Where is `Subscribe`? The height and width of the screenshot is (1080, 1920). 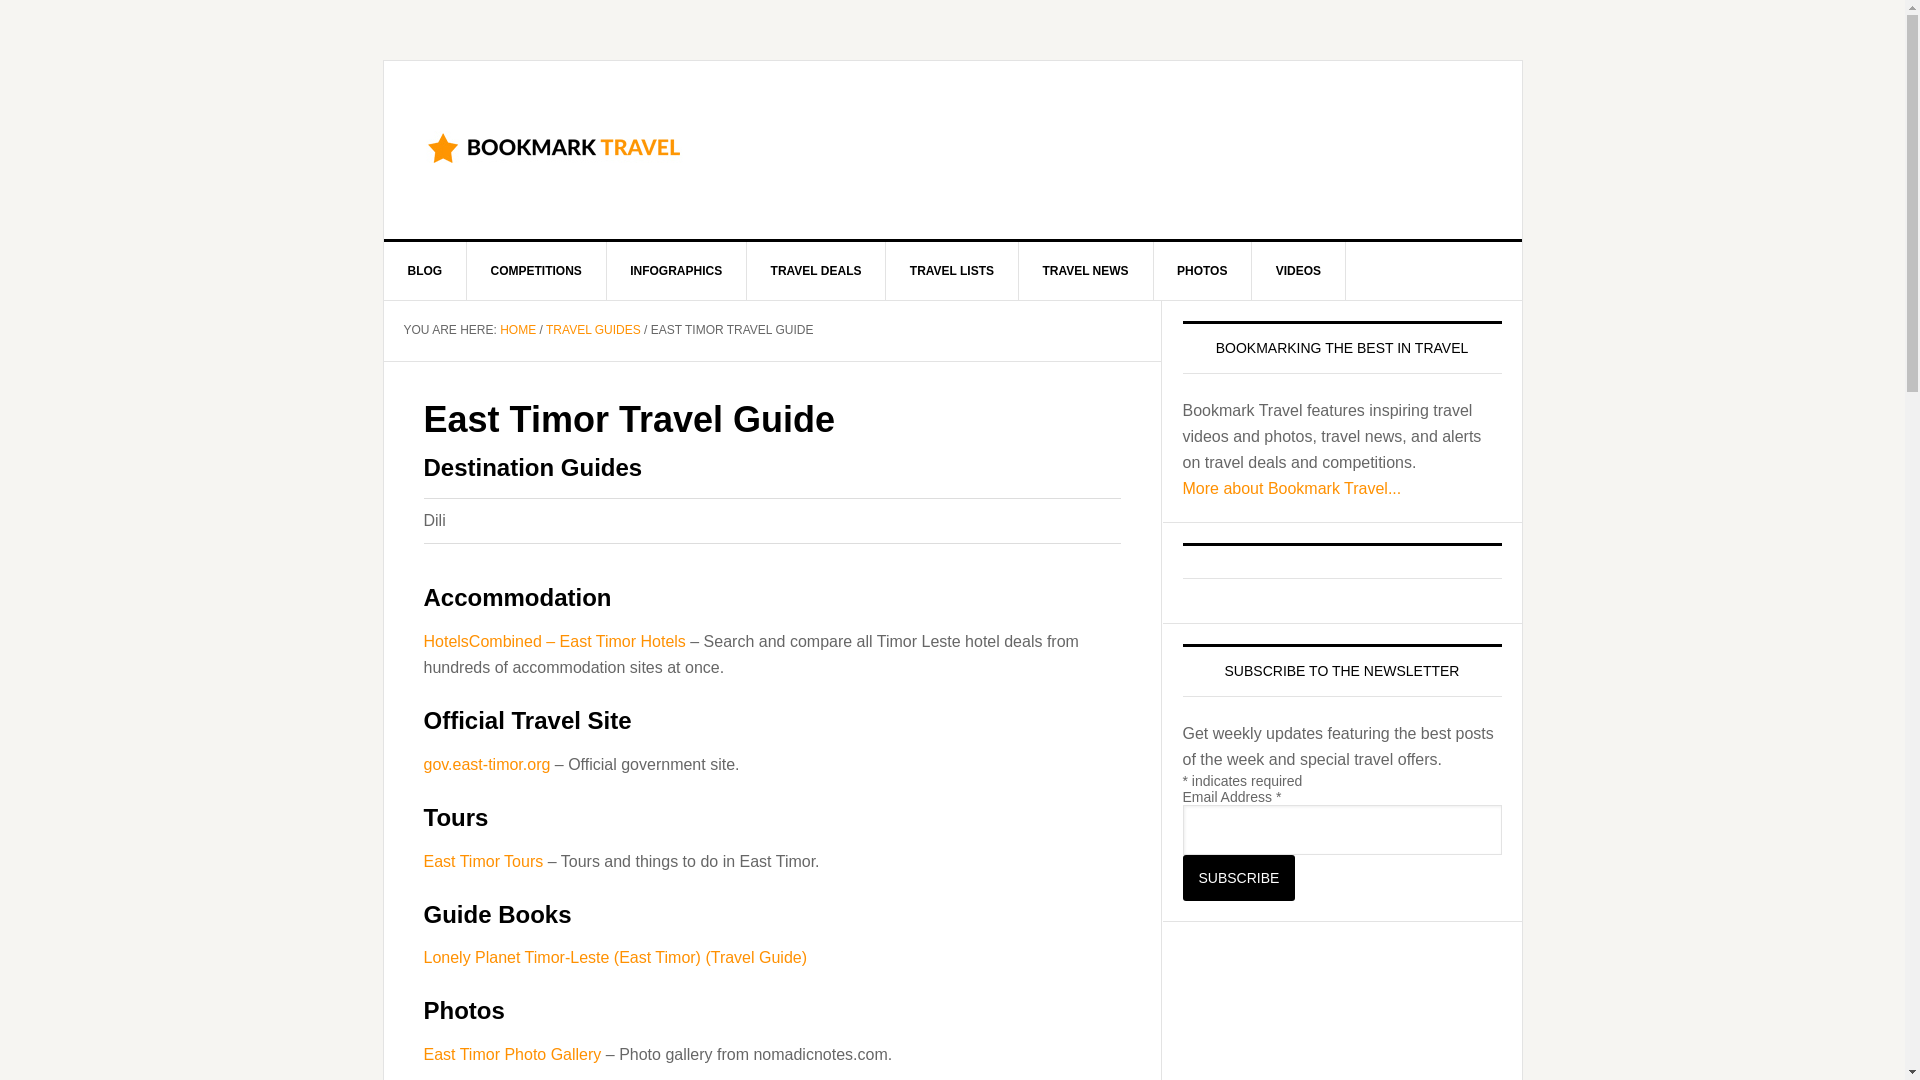 Subscribe is located at coordinates (1238, 878).